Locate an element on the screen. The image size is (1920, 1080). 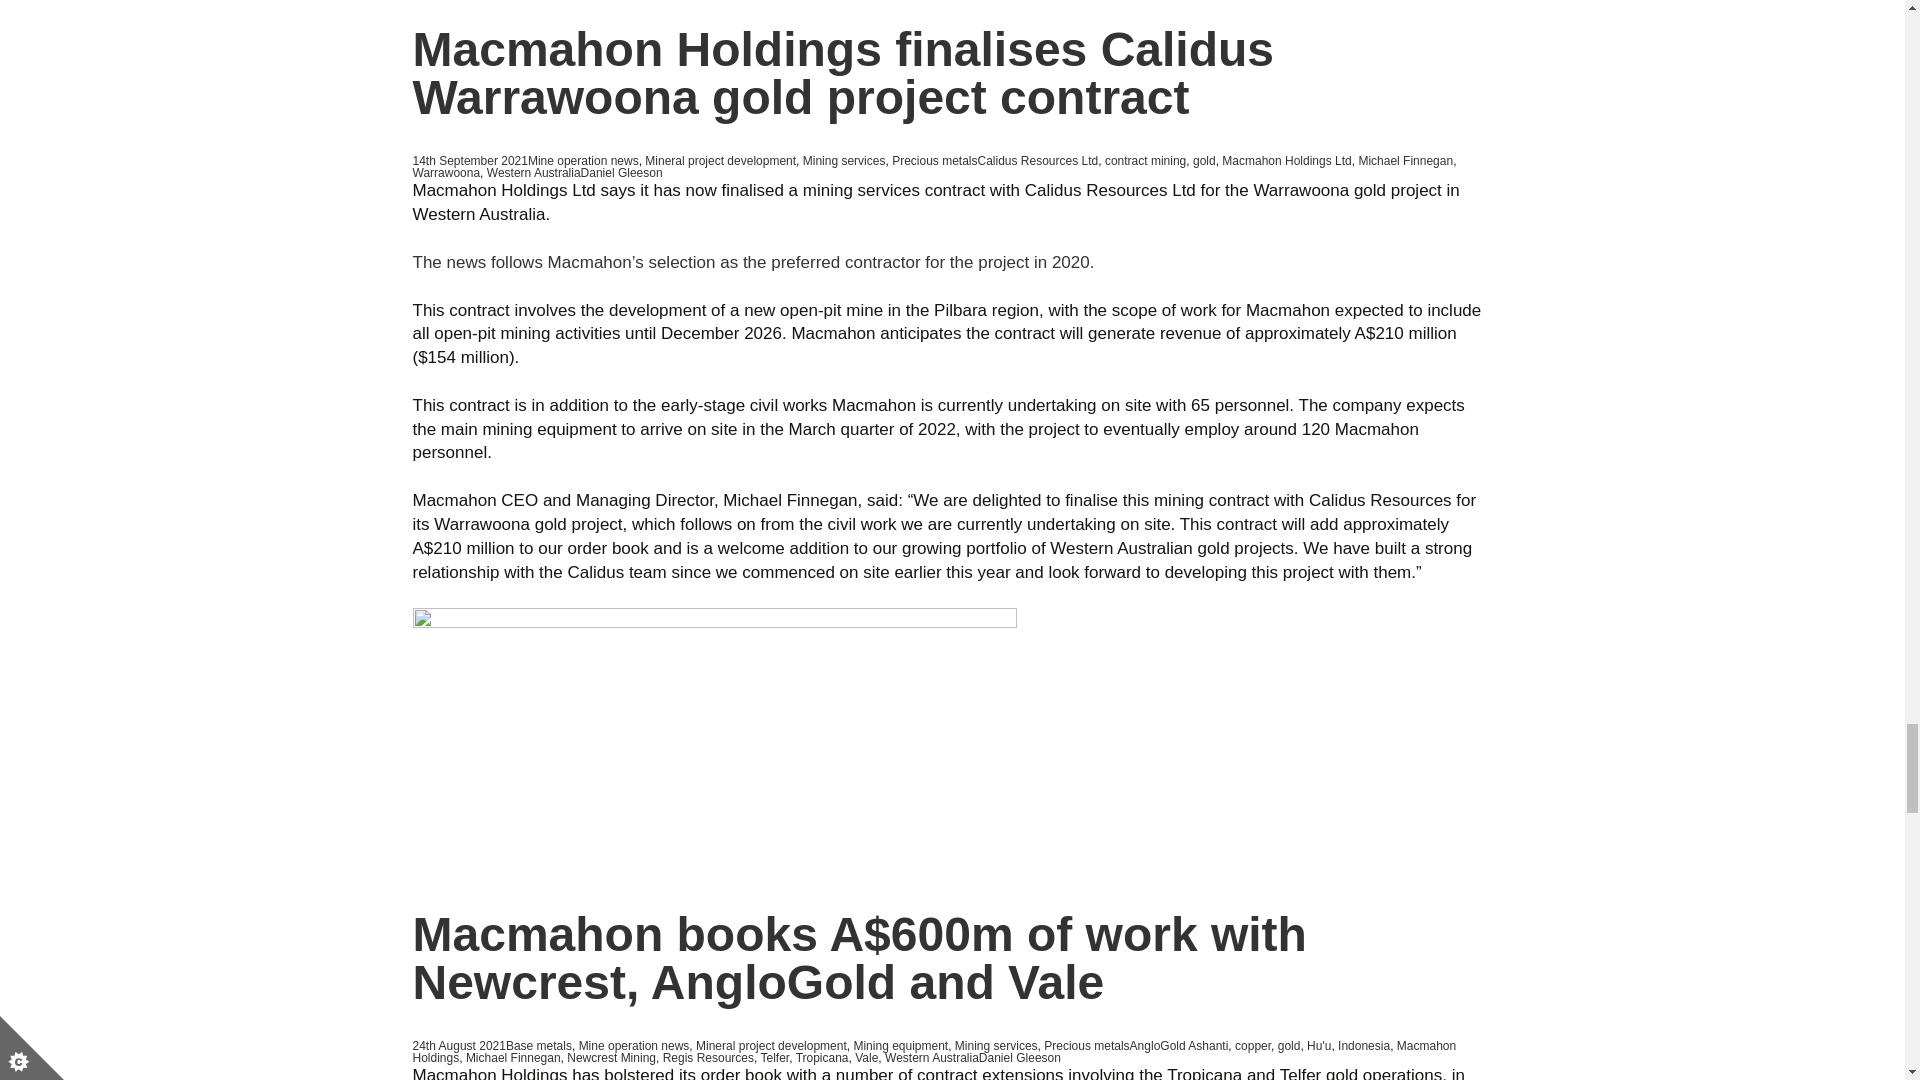
View all posts by Daniel Gleeson is located at coordinates (622, 173).